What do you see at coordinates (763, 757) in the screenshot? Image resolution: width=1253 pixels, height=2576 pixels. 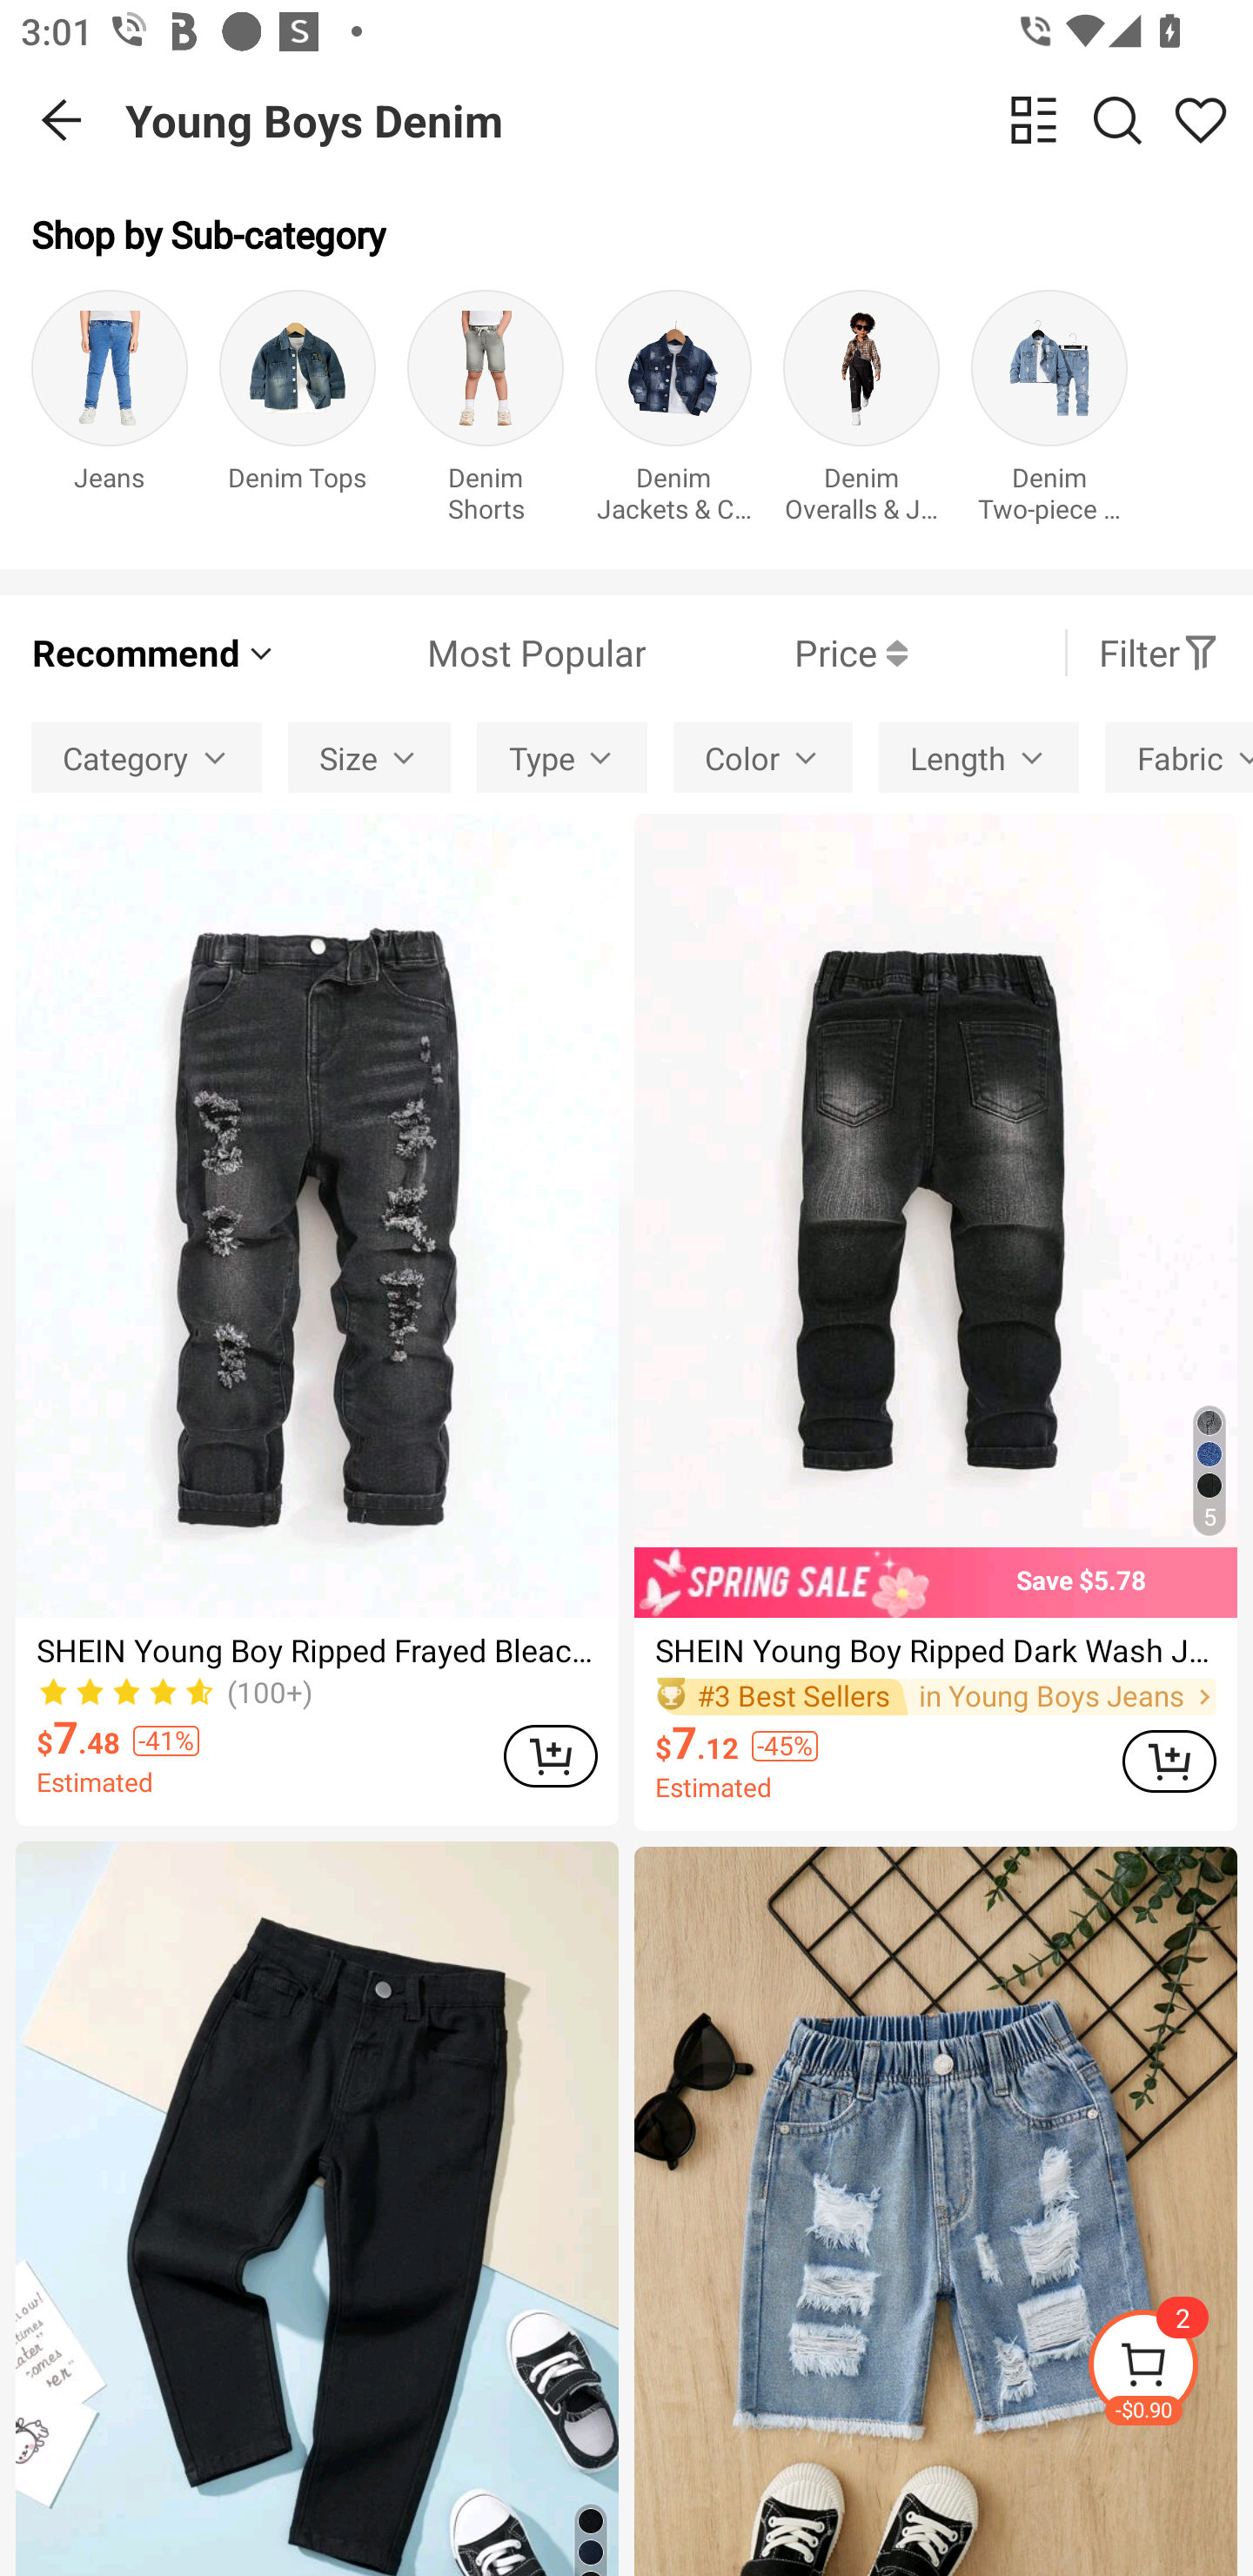 I see `Color` at bounding box center [763, 757].